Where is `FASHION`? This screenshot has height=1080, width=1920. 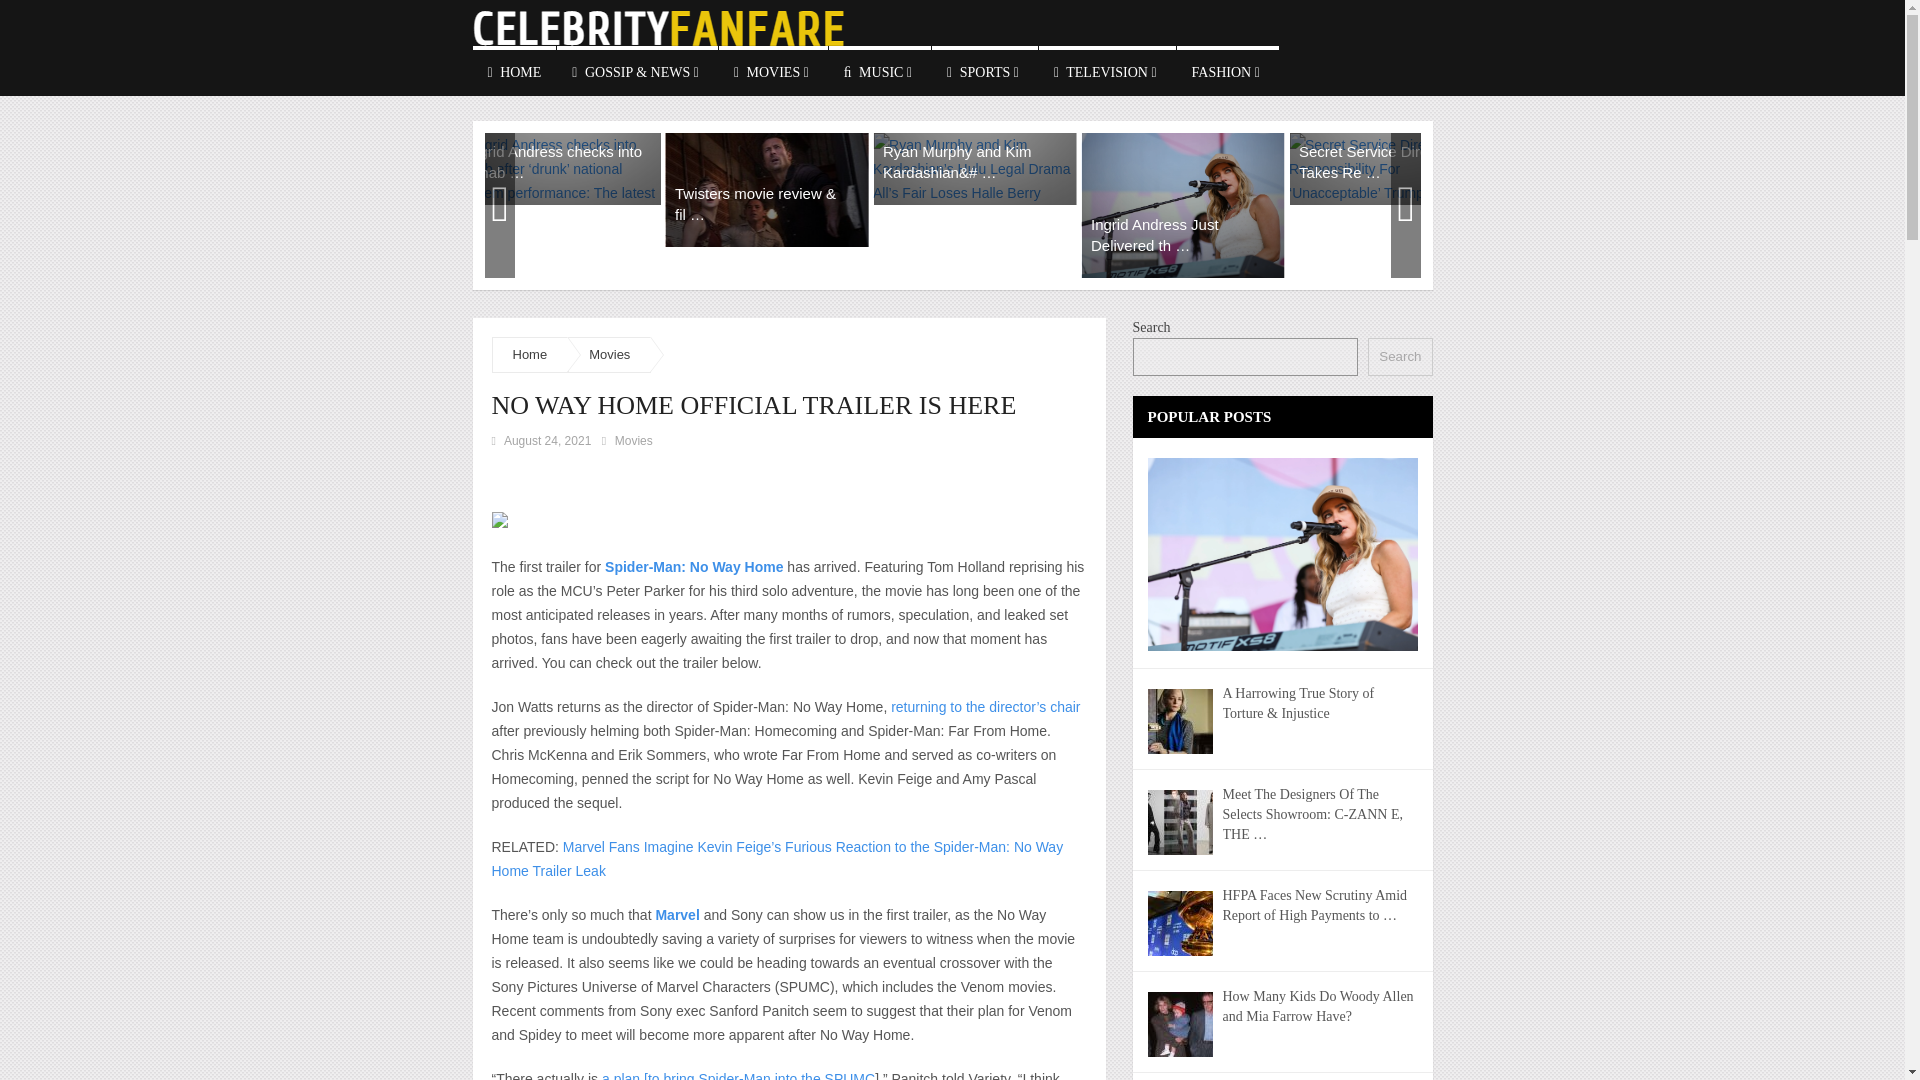
FASHION is located at coordinates (1227, 71).